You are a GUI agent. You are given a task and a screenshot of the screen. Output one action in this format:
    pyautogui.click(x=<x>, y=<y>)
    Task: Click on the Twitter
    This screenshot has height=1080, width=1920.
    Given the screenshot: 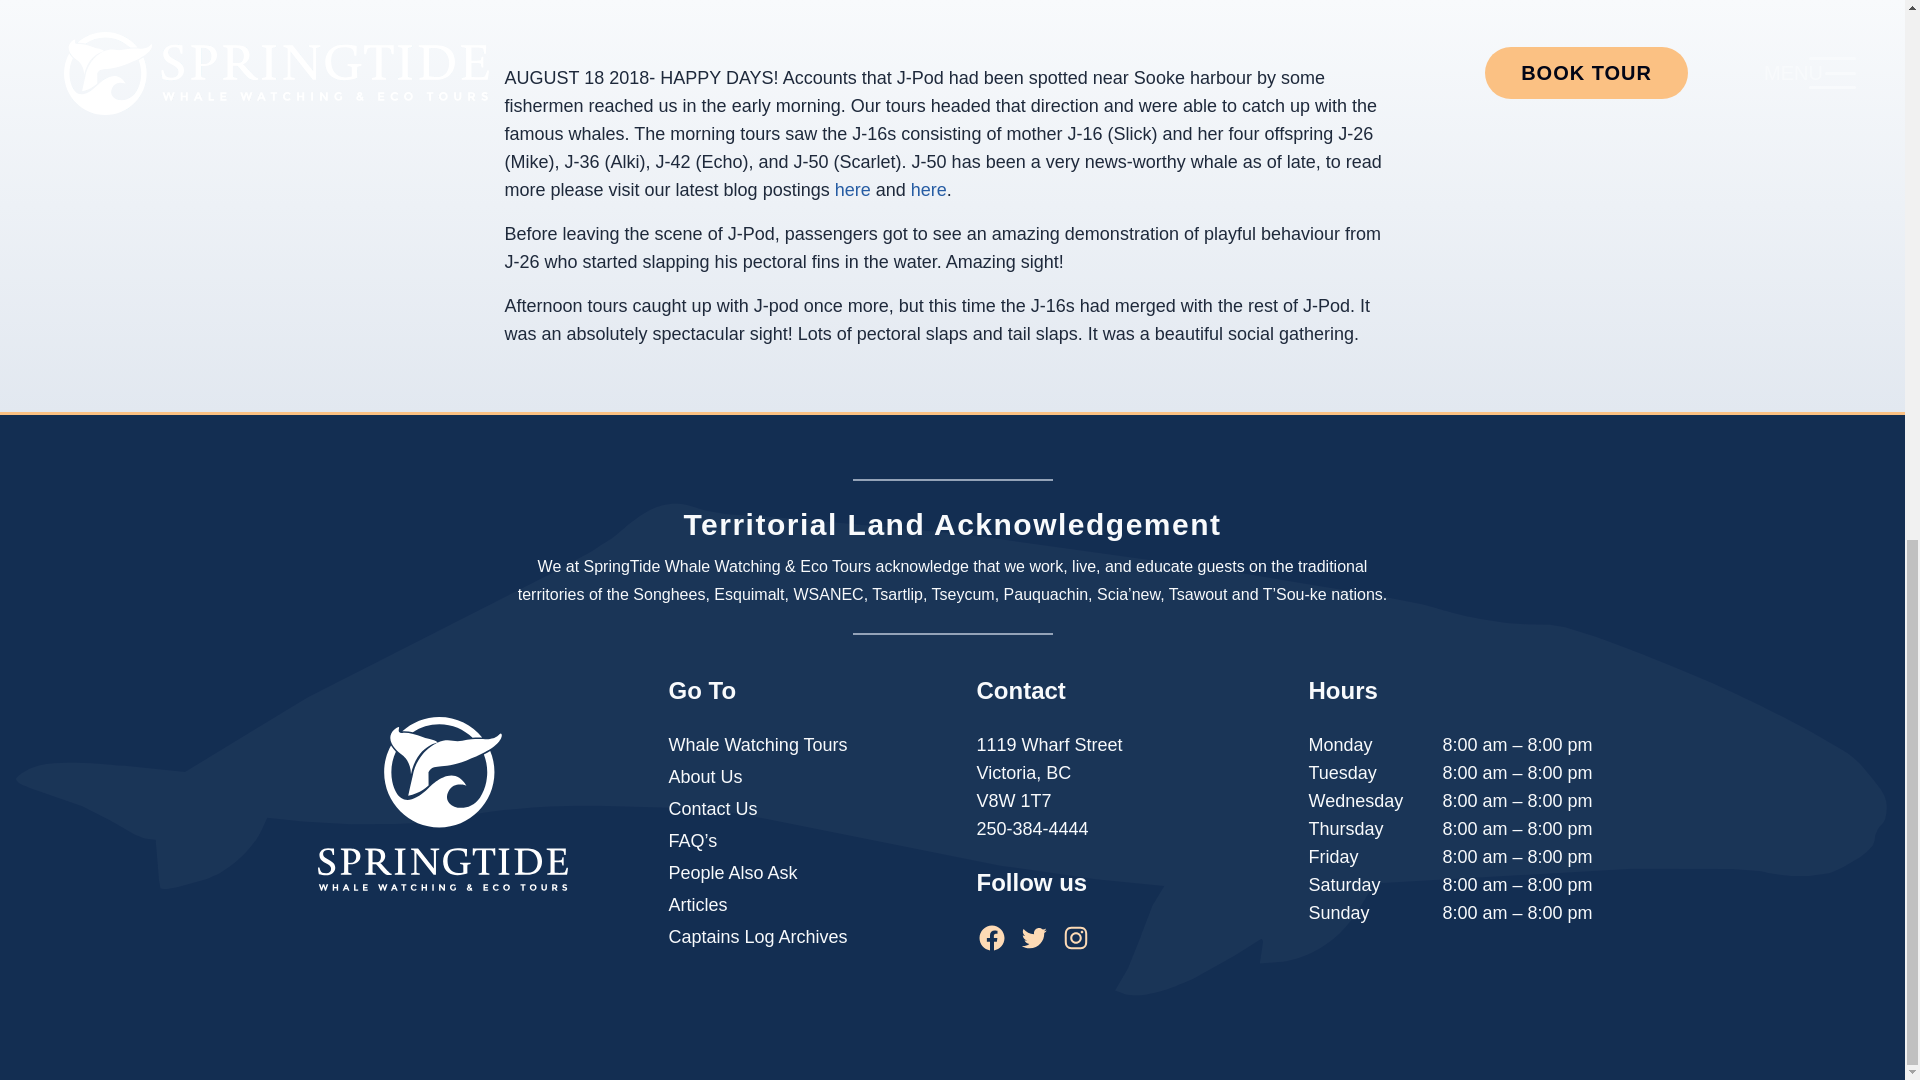 What is the action you would take?
    pyautogui.click(x=1032, y=938)
    